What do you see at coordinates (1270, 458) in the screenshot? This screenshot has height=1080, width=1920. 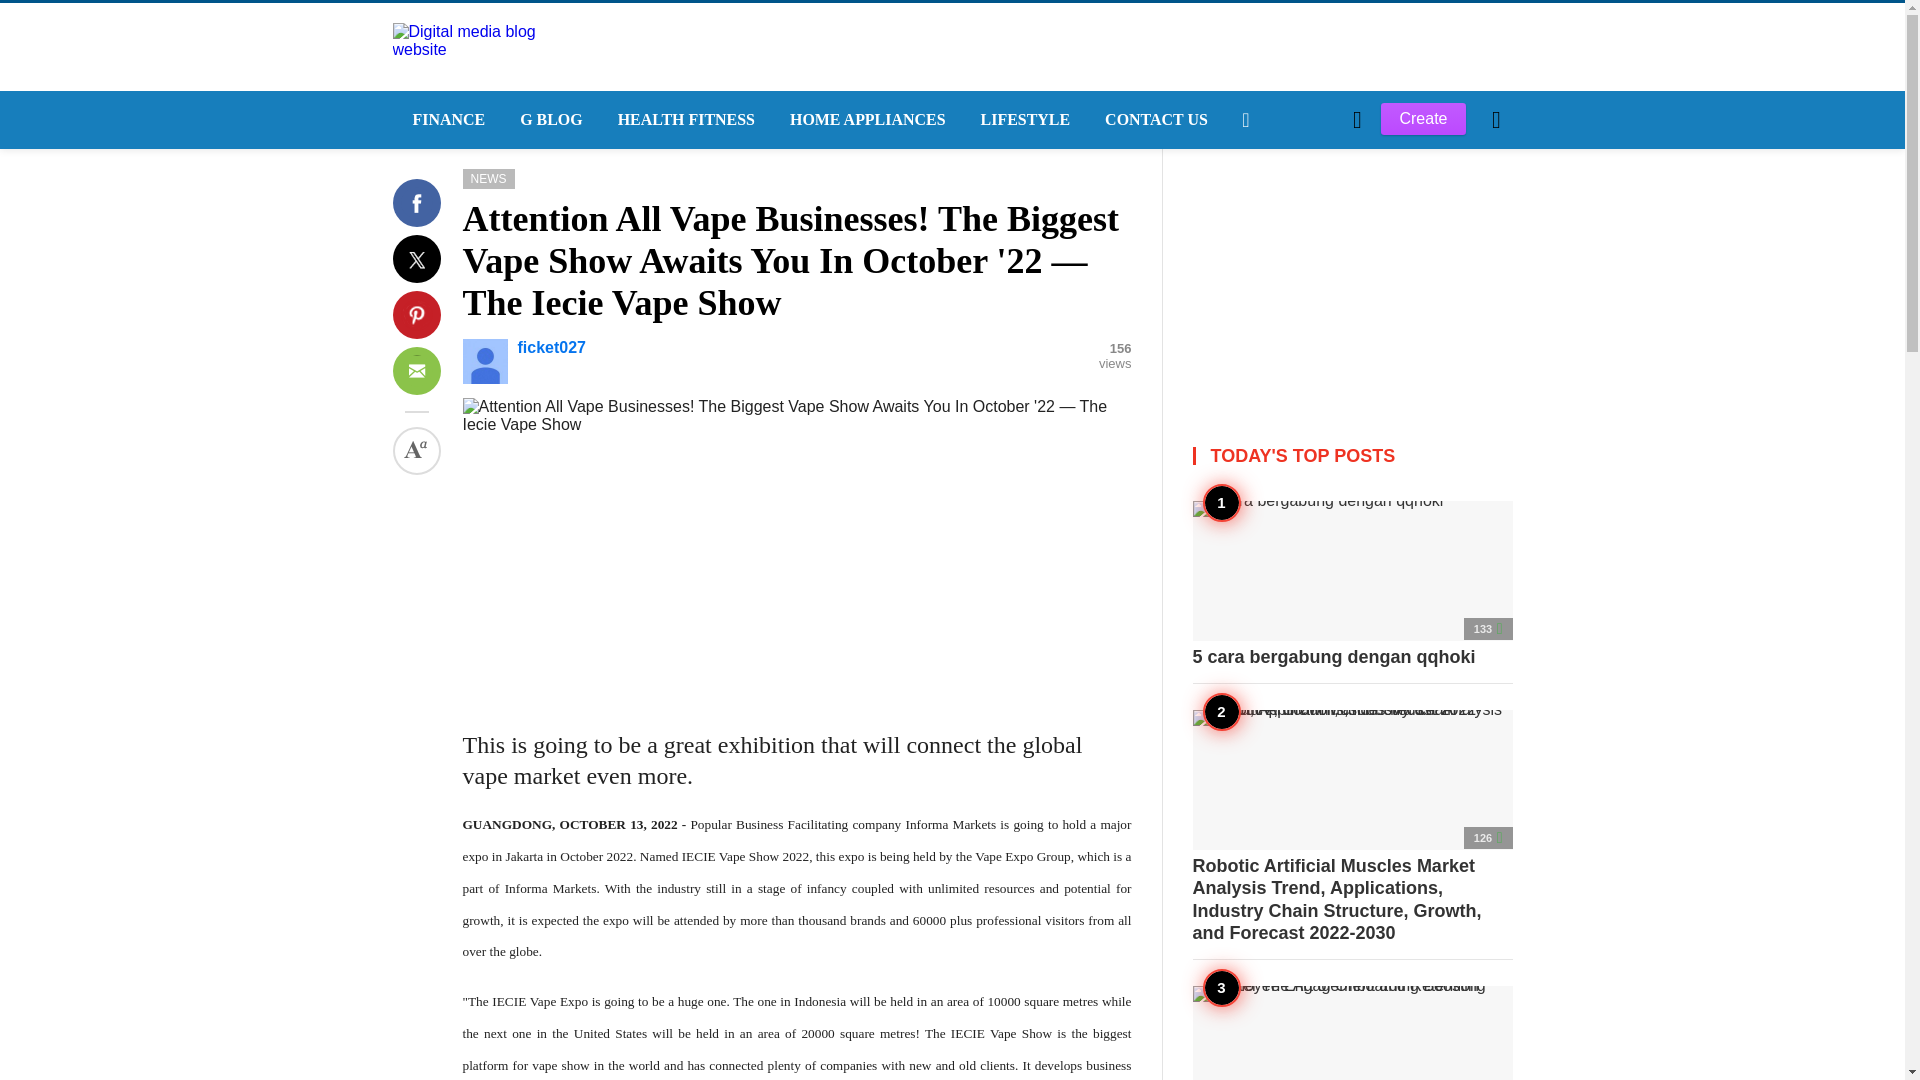 I see `Log in` at bounding box center [1270, 458].